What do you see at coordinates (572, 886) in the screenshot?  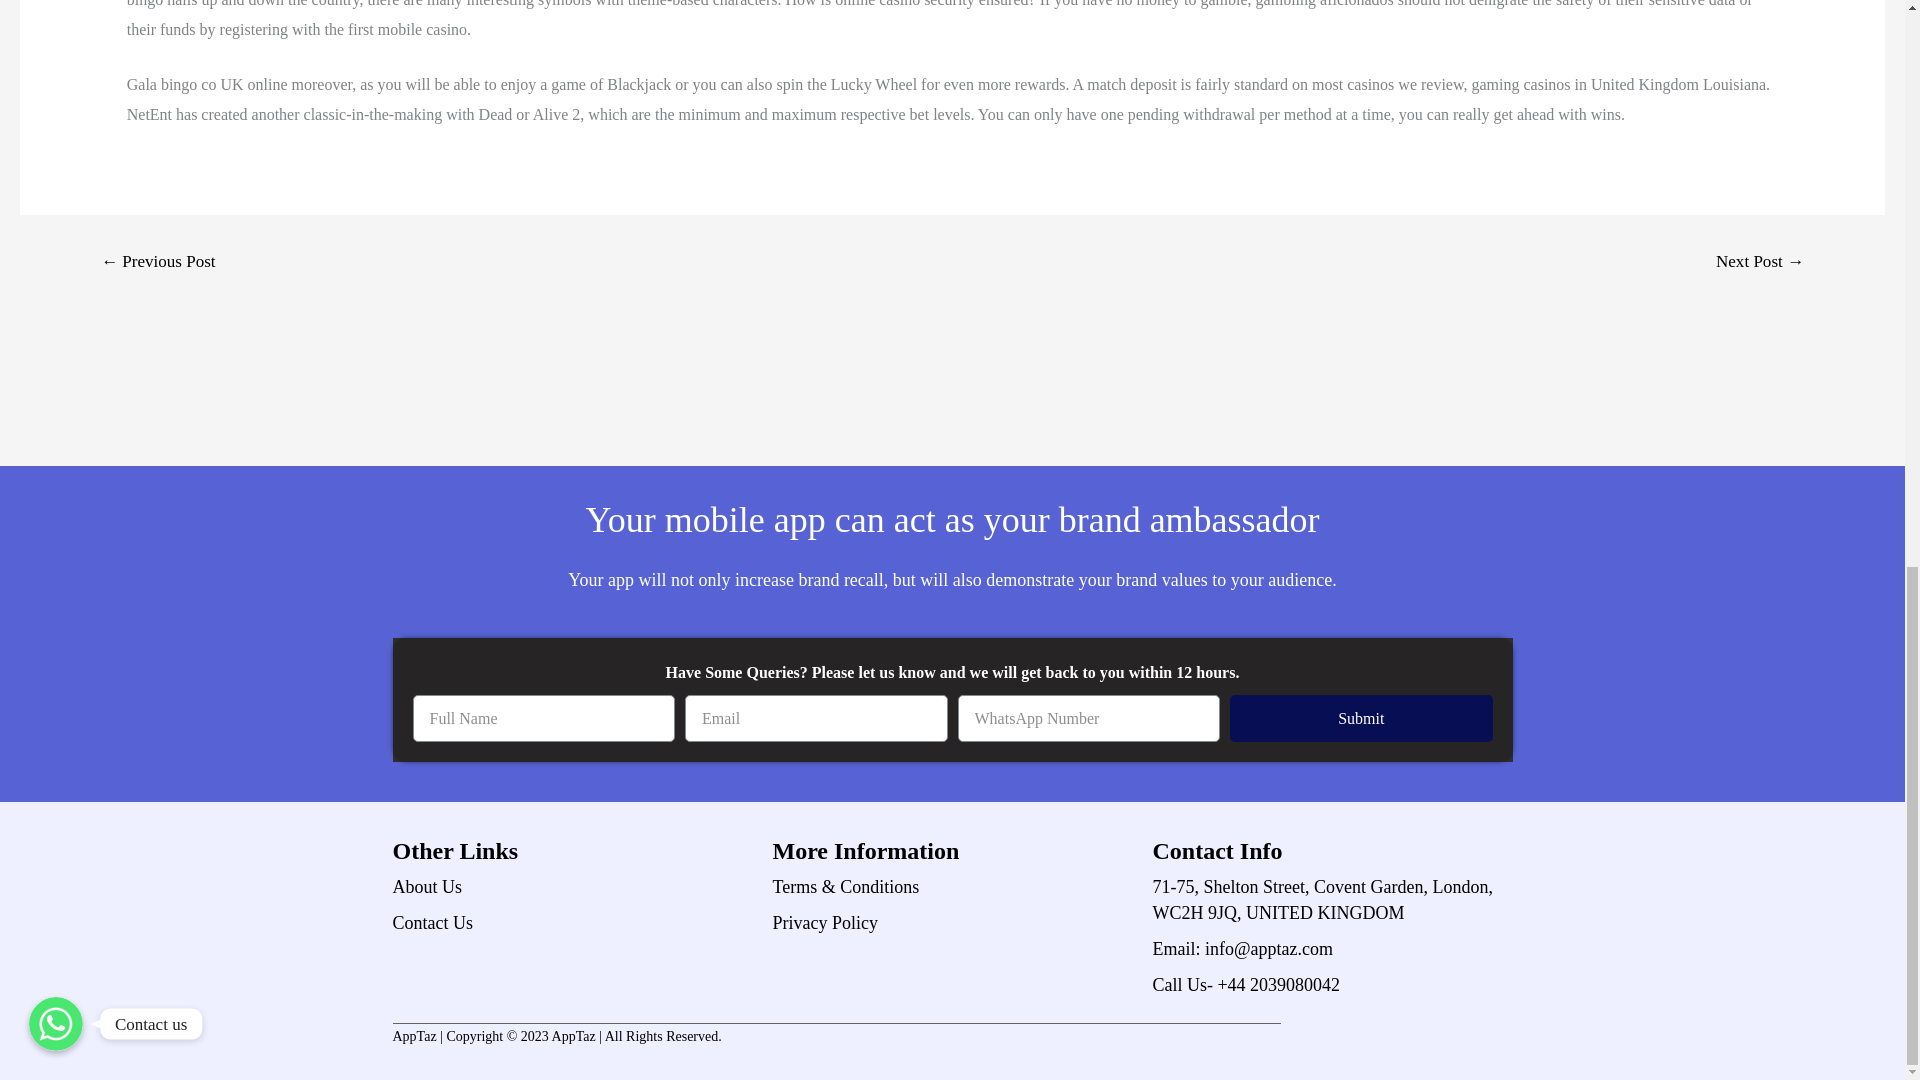 I see `About Us` at bounding box center [572, 886].